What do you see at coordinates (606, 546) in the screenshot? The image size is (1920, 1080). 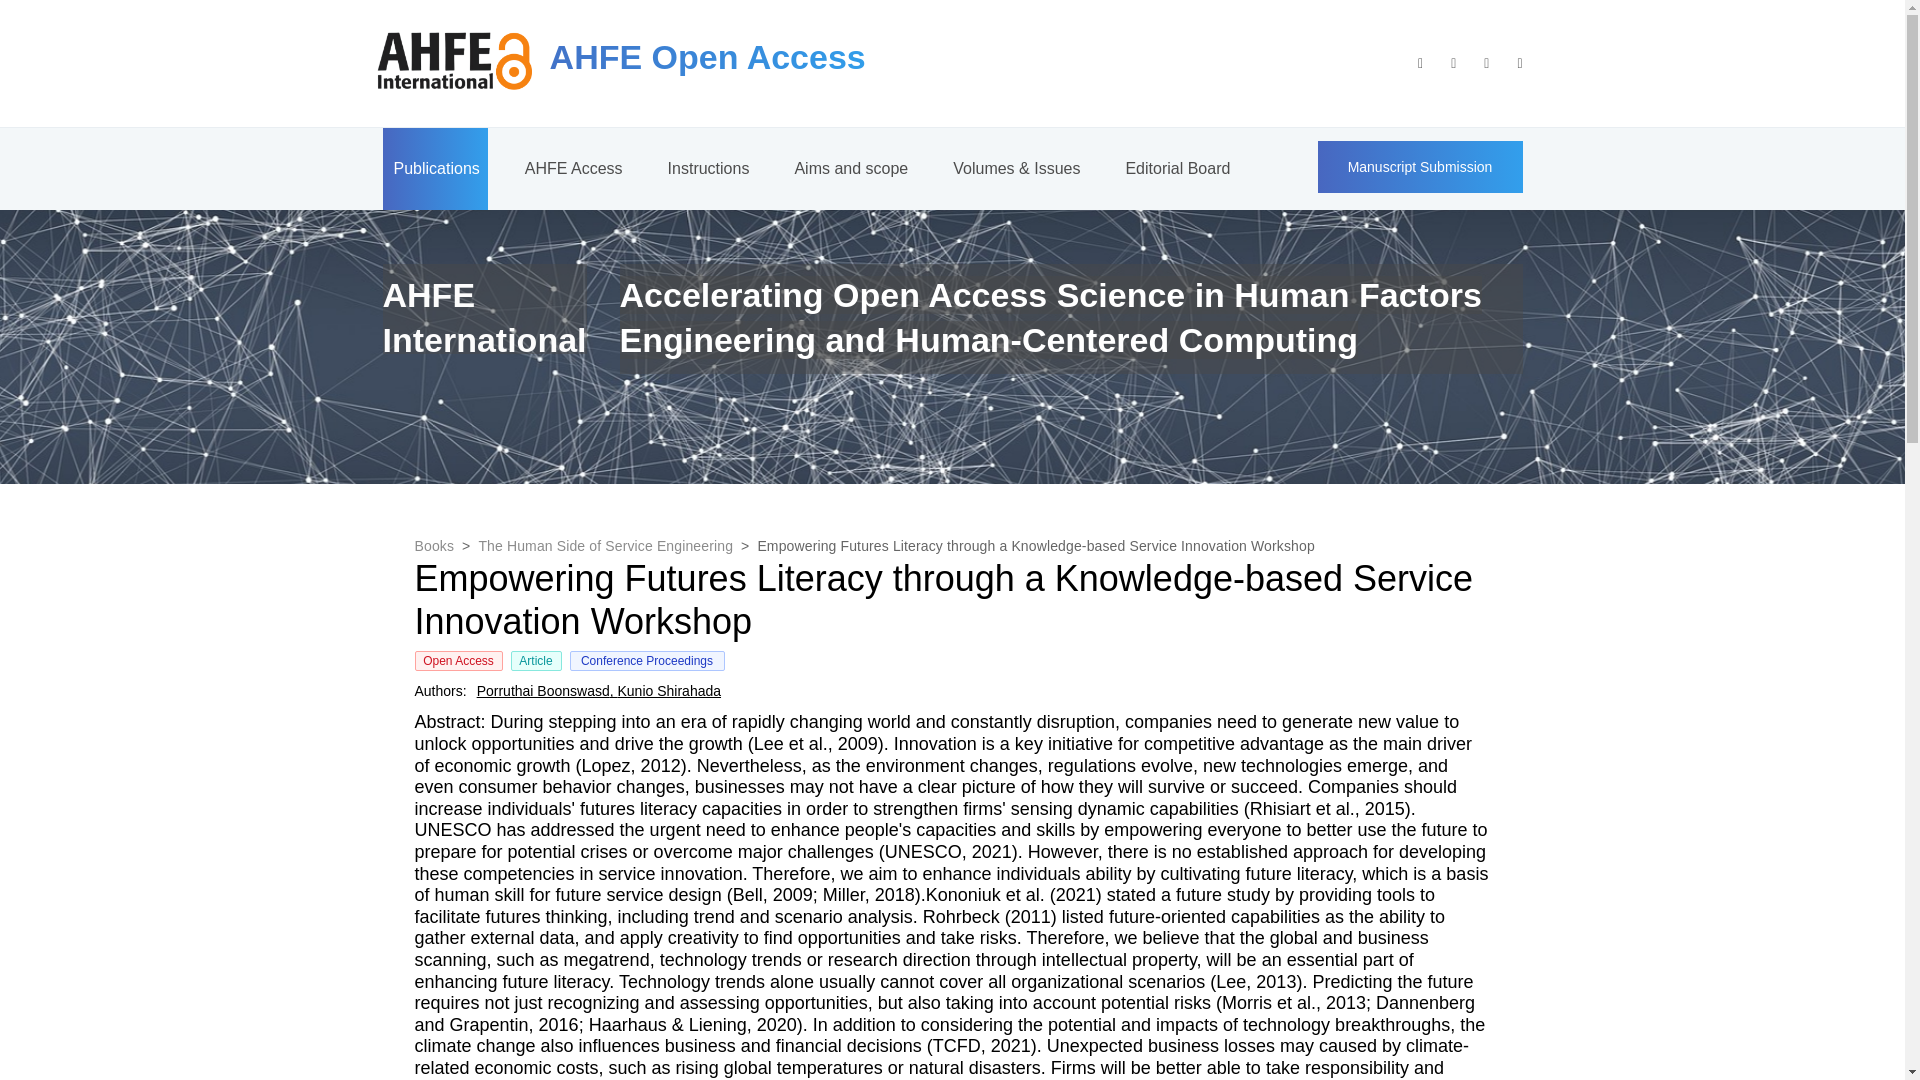 I see `The Human Side of Service Engineering` at bounding box center [606, 546].